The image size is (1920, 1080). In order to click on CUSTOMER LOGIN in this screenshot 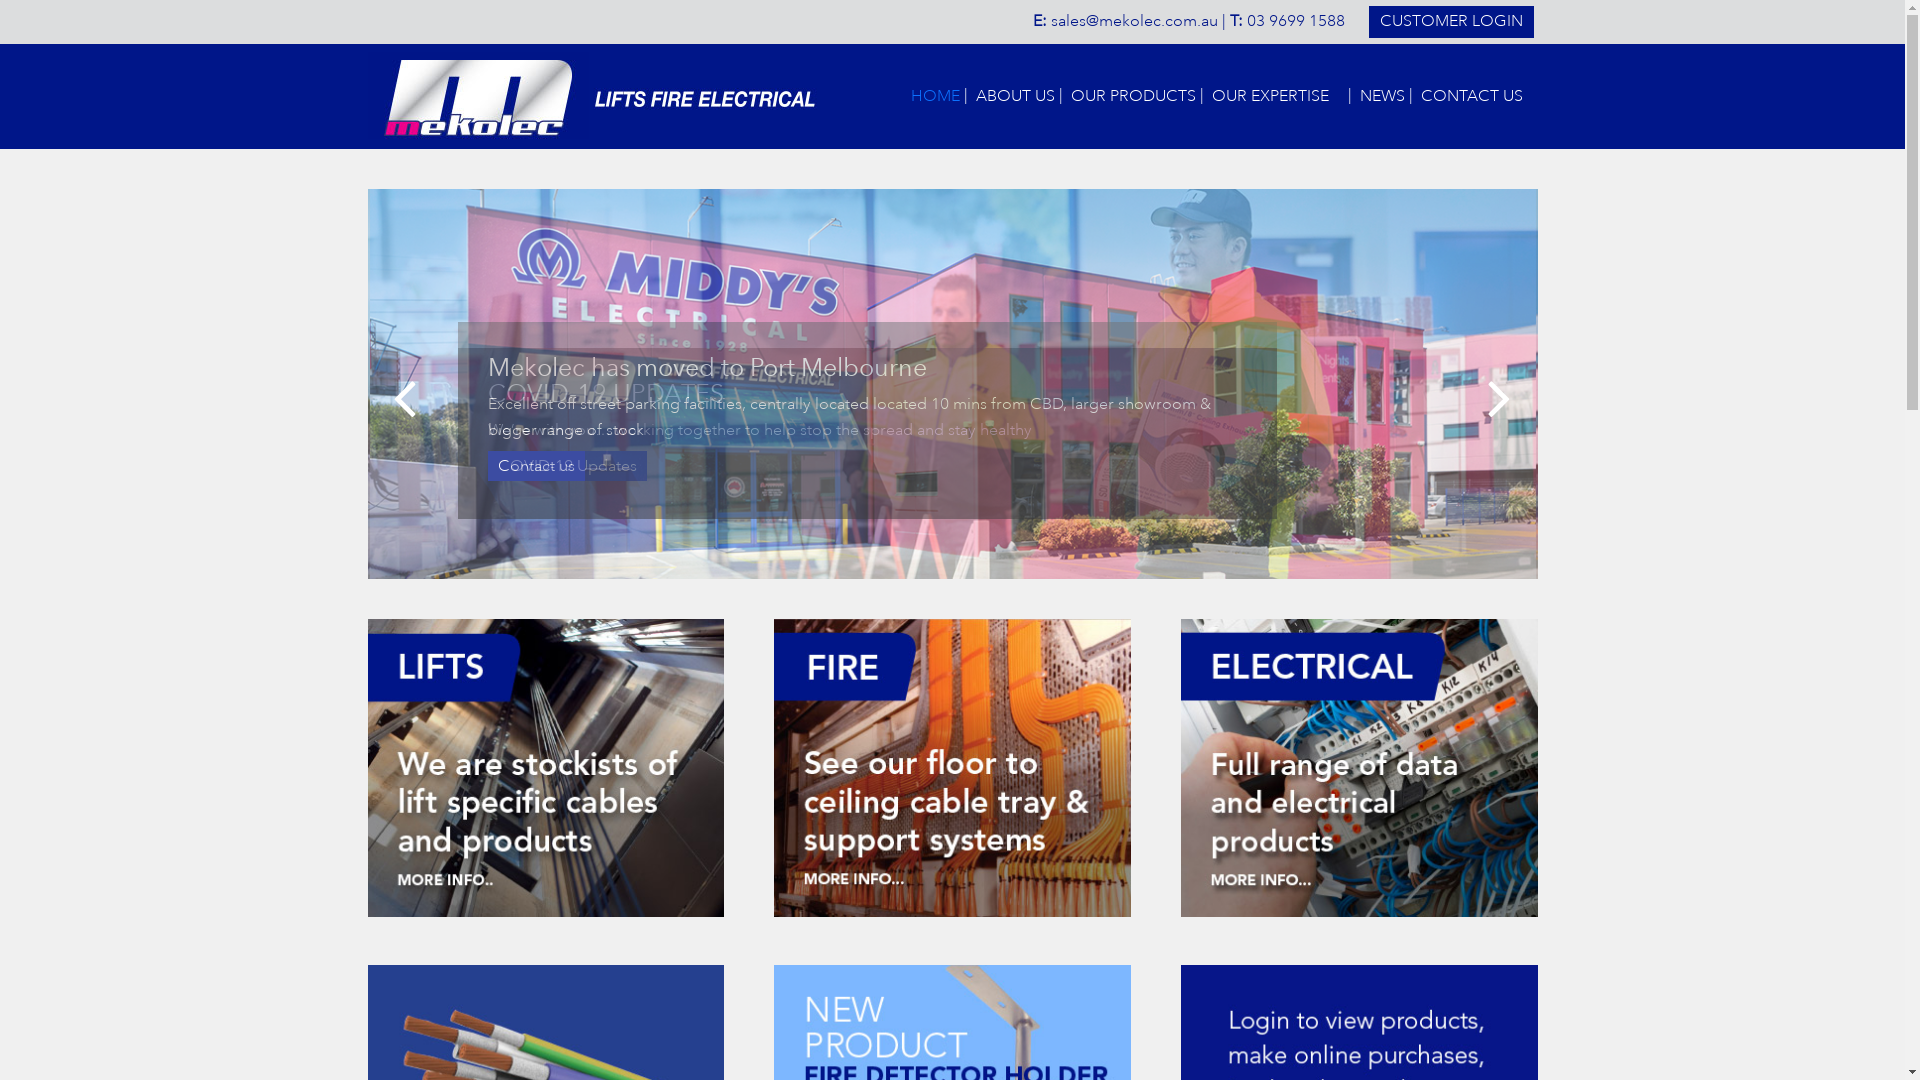, I will do `click(1450, 22)`.